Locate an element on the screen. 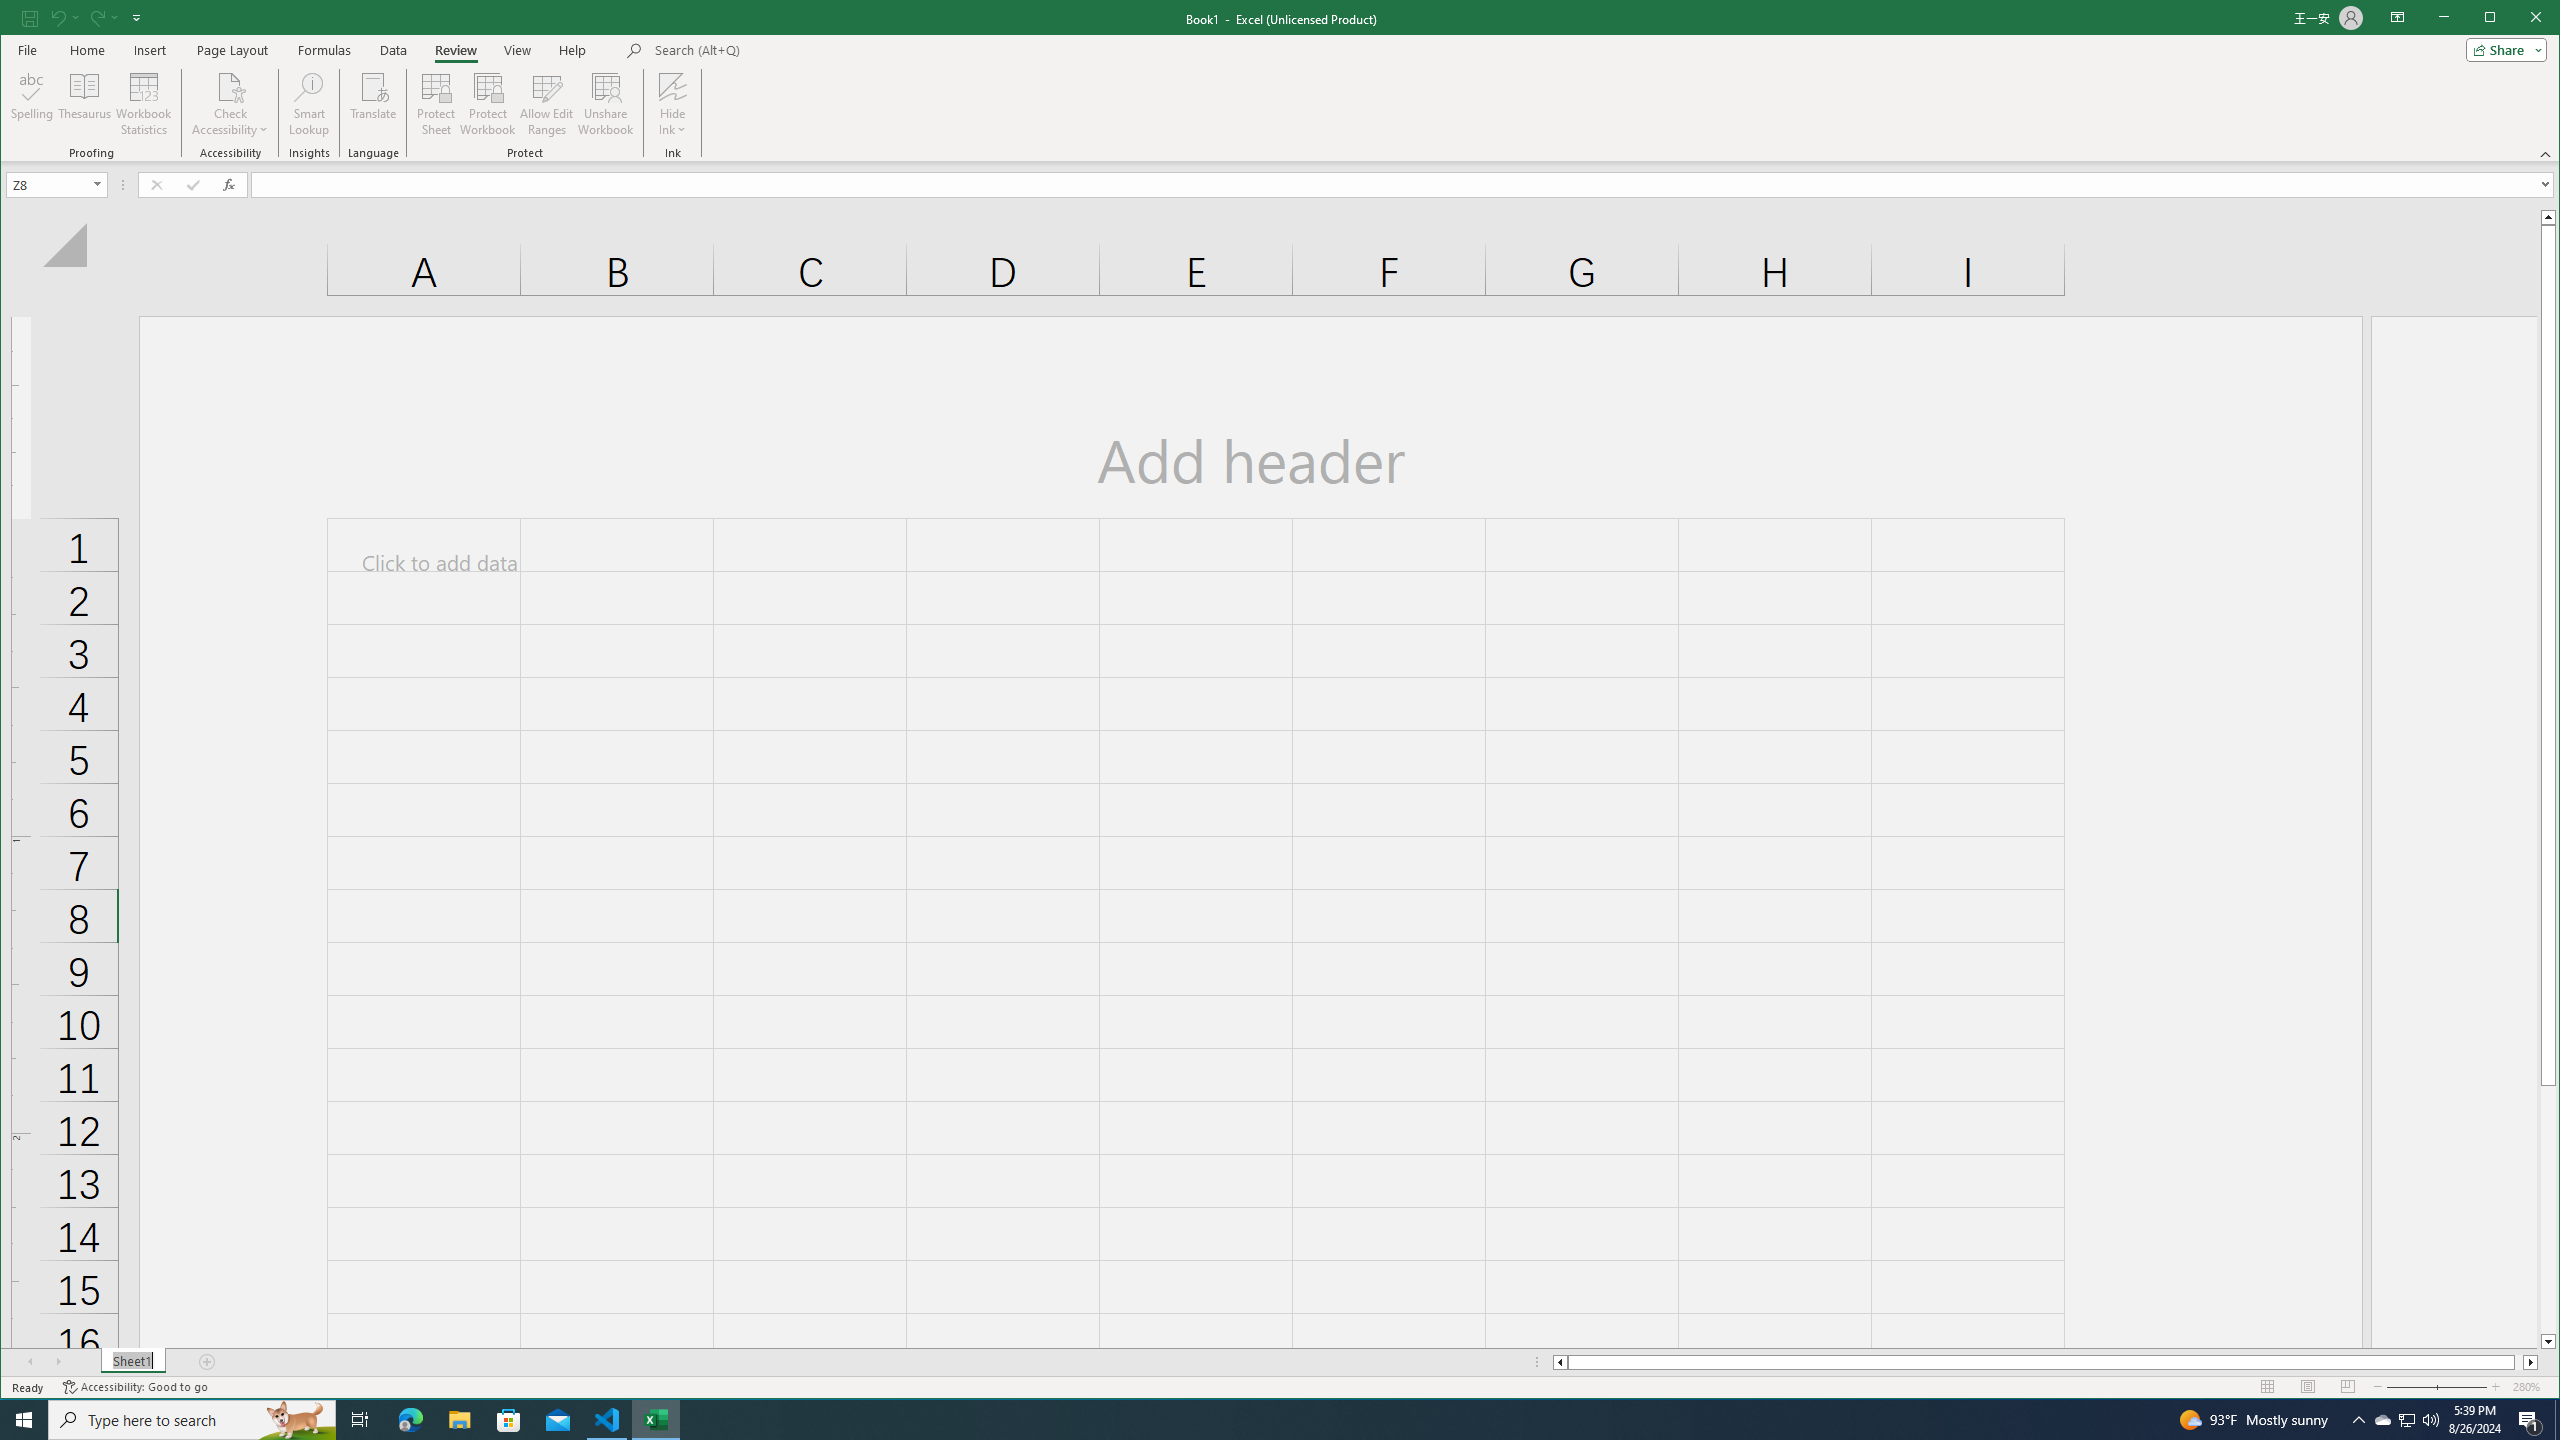 The width and height of the screenshot is (2560, 1440). Notification Chevron is located at coordinates (2358, 1420).